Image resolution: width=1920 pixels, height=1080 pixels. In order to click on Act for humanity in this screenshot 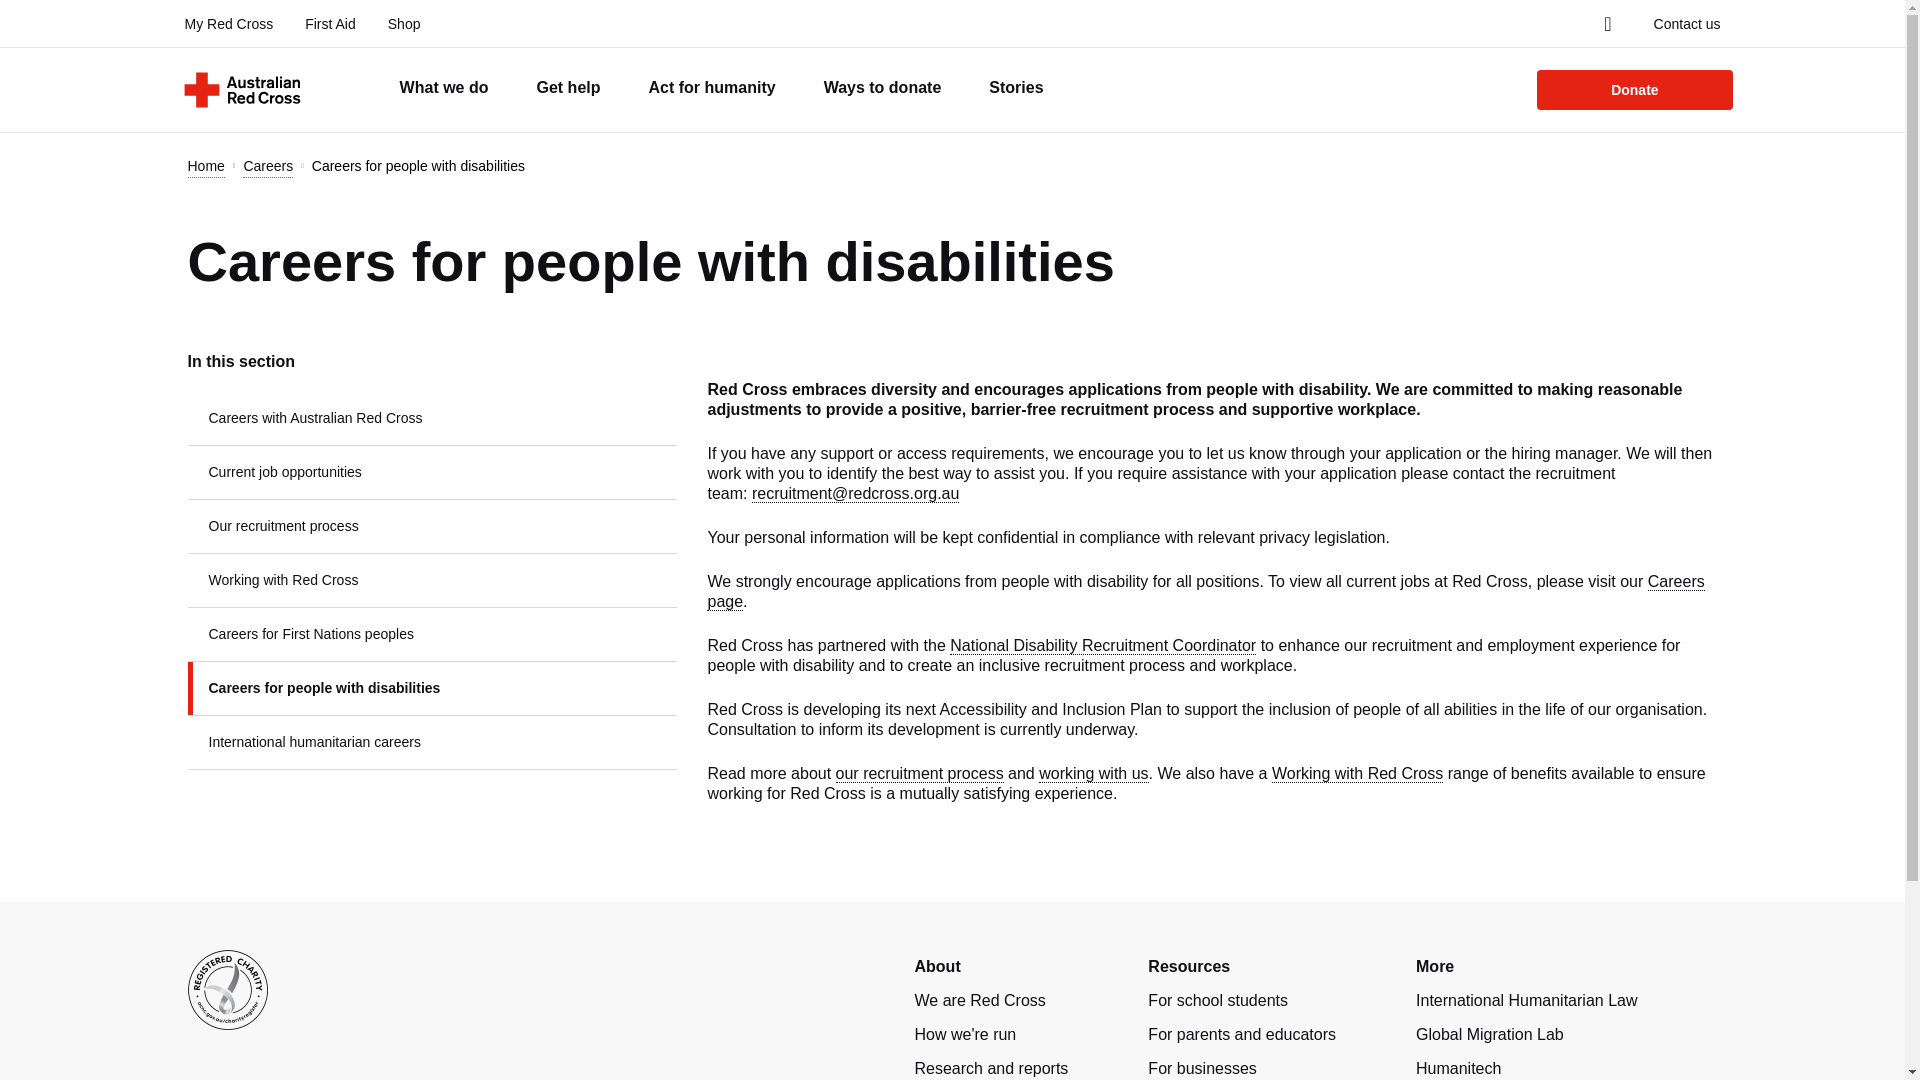, I will do `click(712, 89)`.